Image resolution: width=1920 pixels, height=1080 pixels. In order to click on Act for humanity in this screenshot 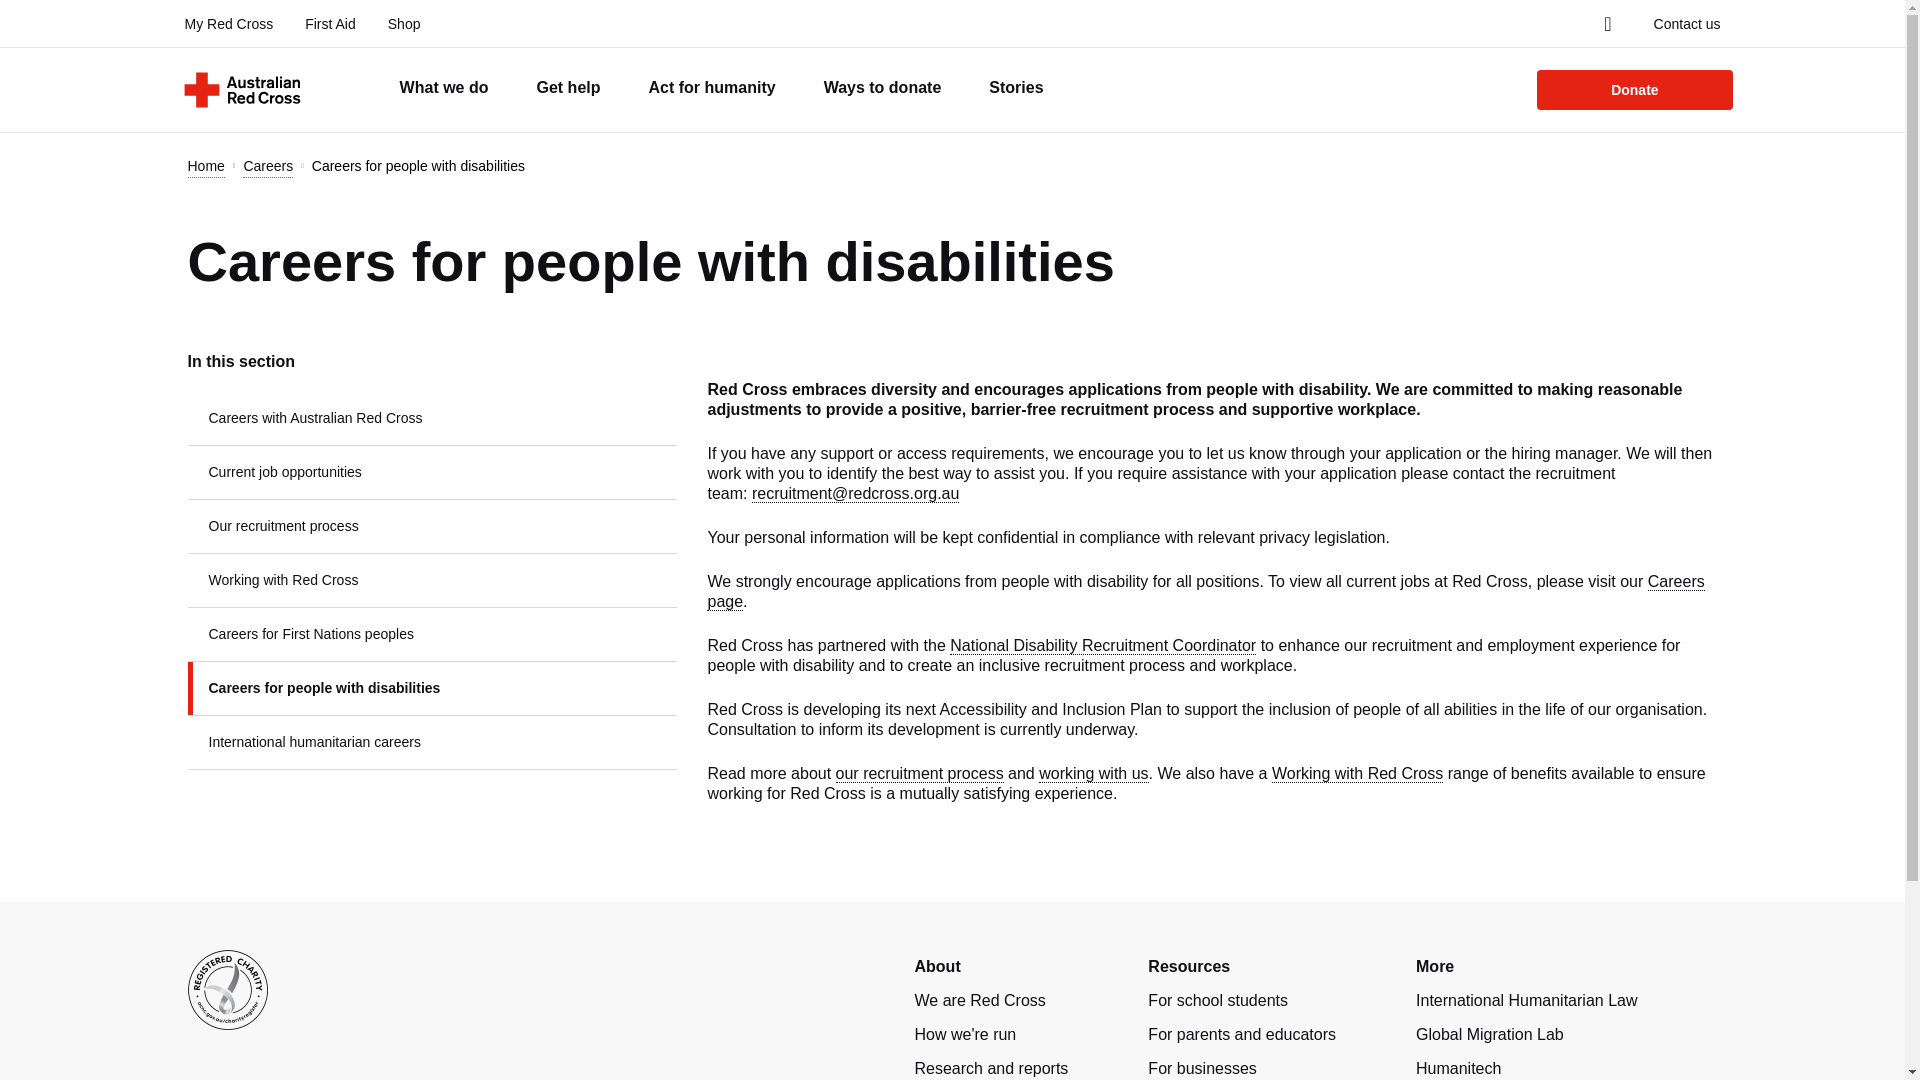, I will do `click(712, 89)`.